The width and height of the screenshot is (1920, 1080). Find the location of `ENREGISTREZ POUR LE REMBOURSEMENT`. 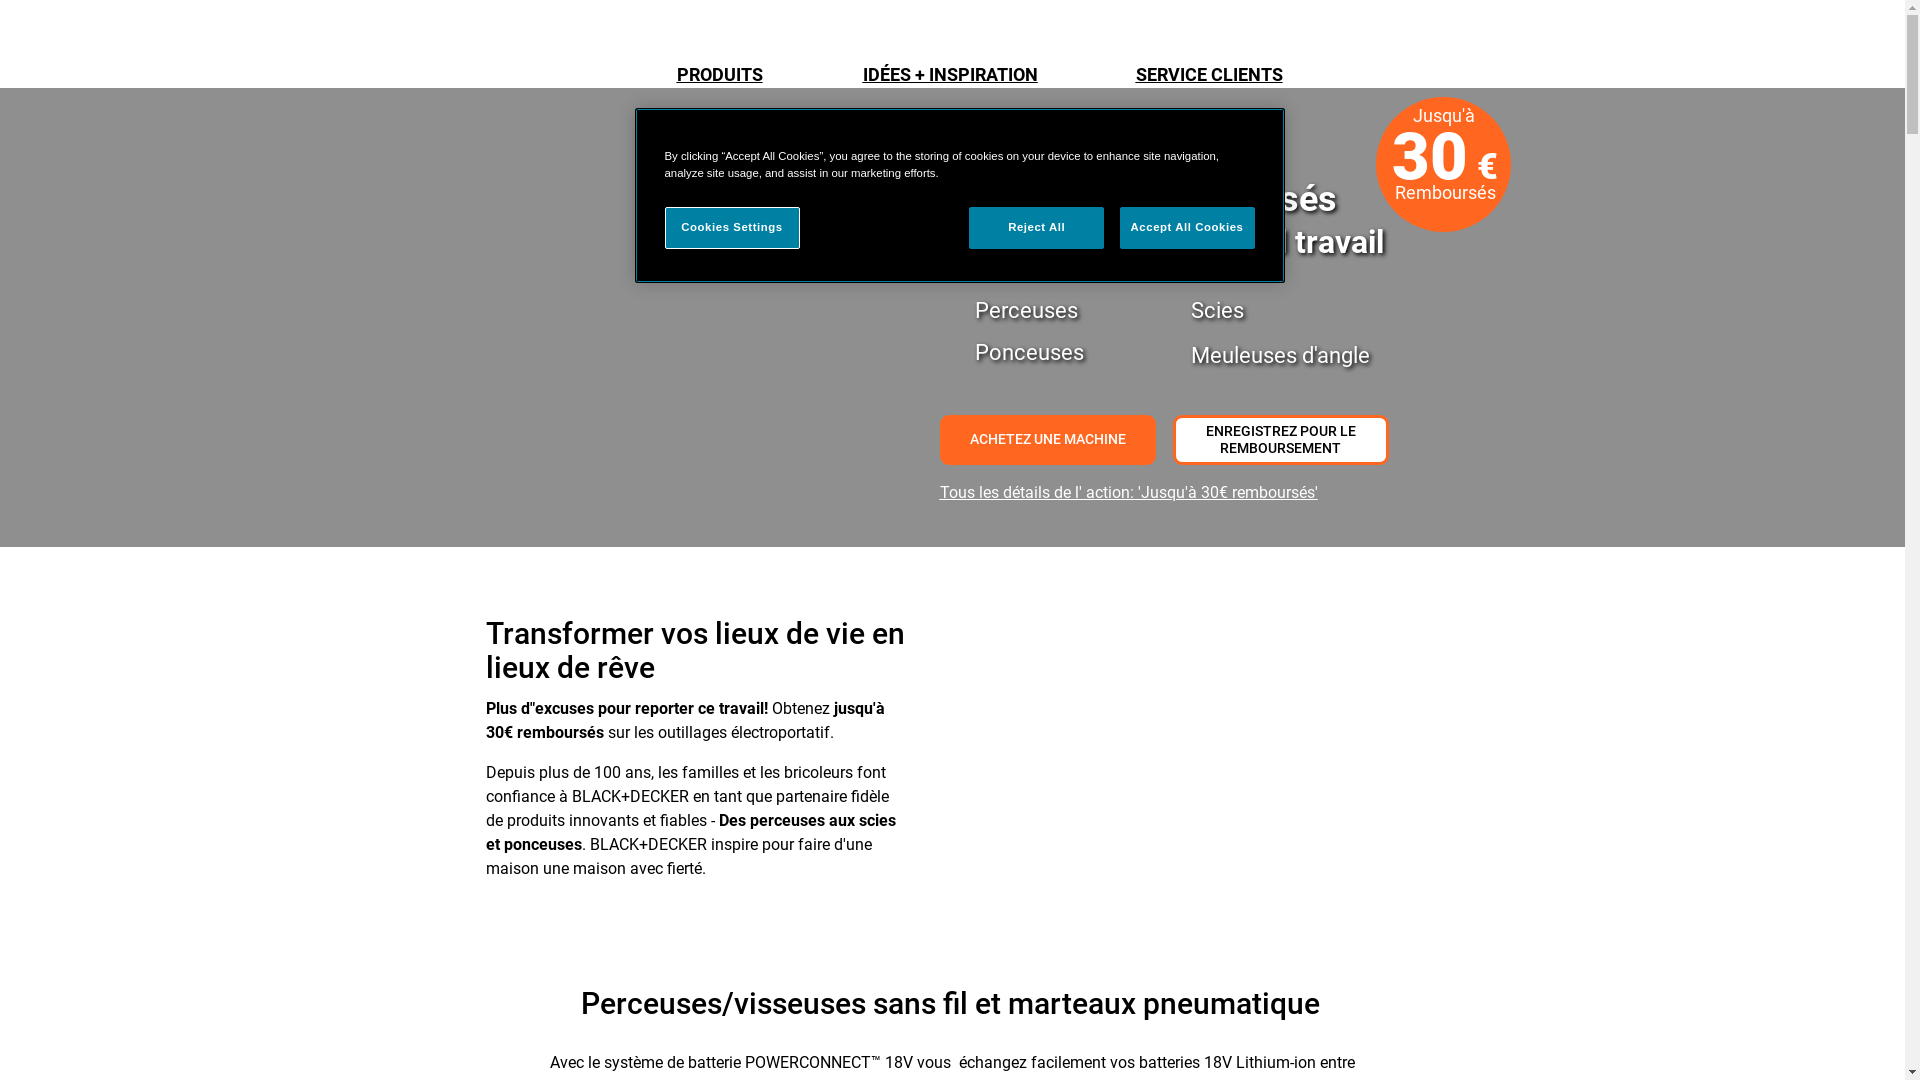

ENREGISTREZ POUR LE REMBOURSEMENT is located at coordinates (1280, 440).